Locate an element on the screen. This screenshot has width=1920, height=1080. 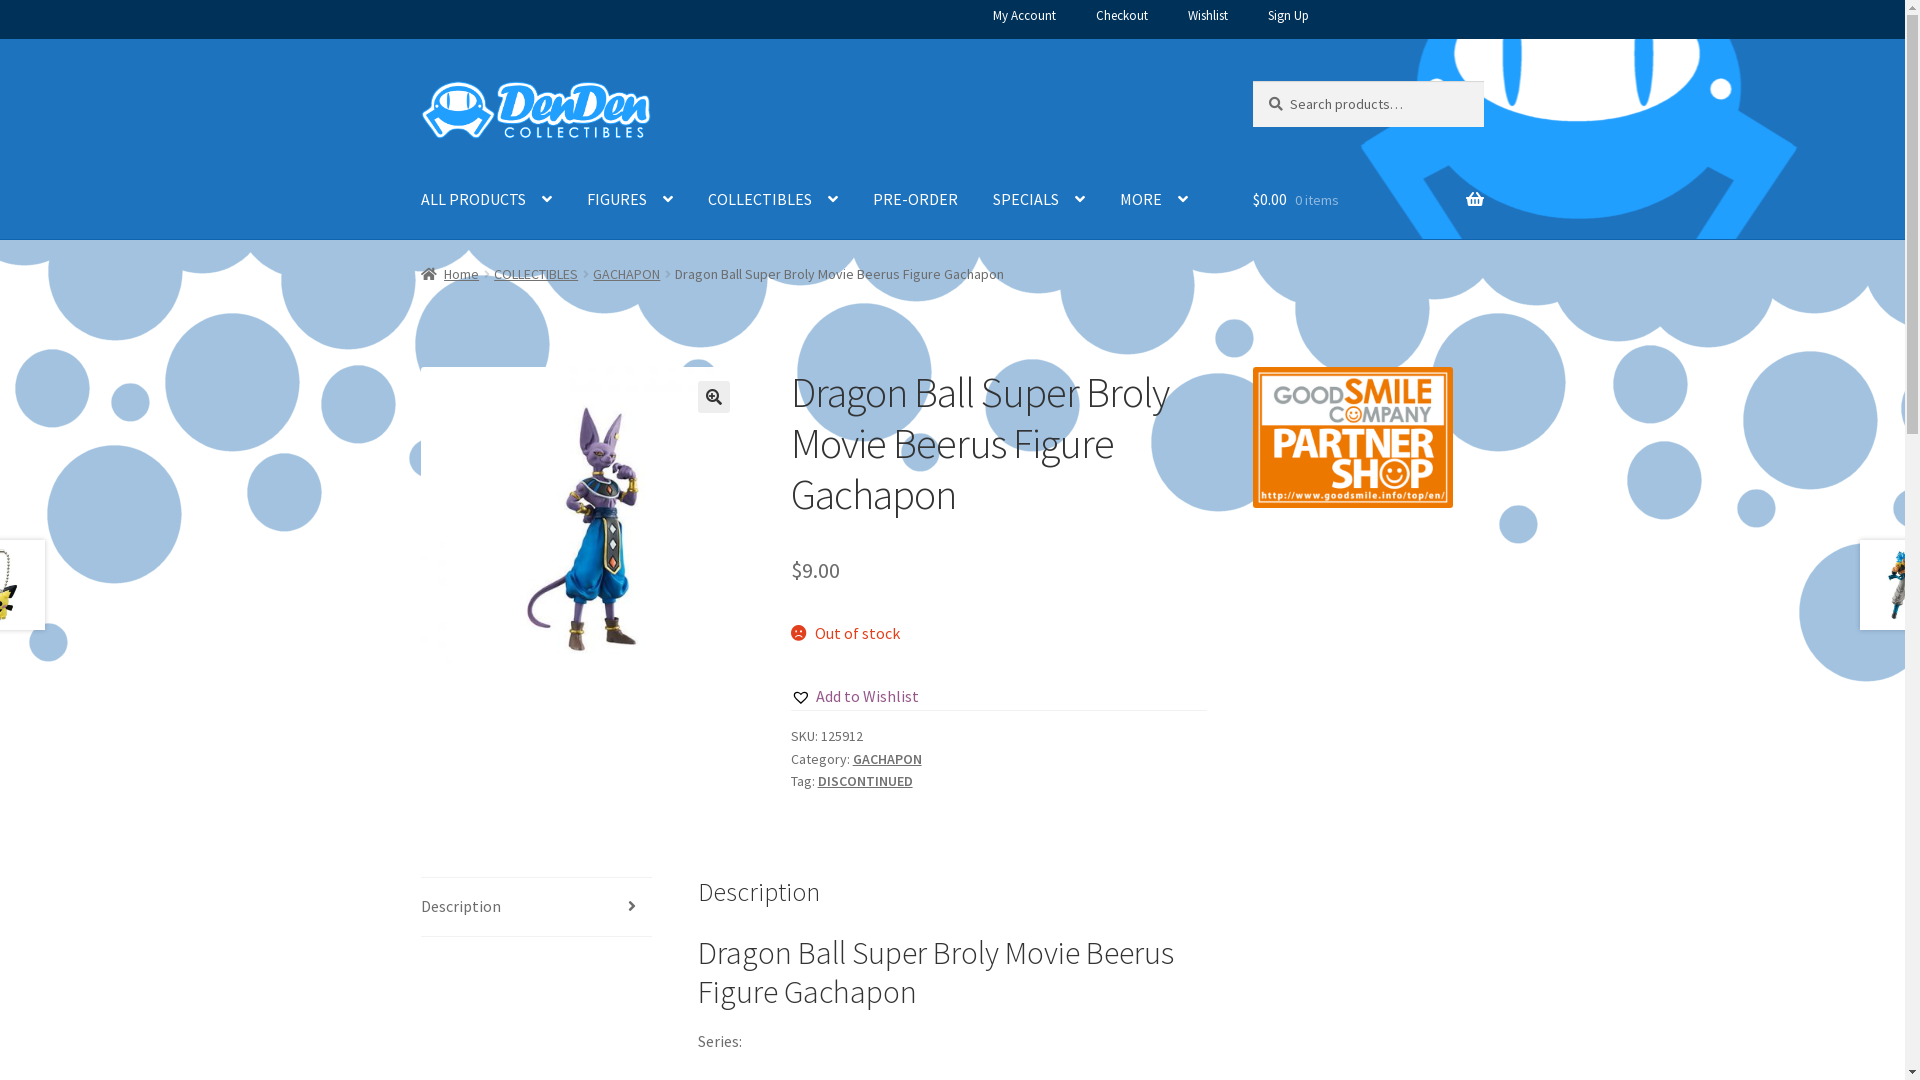
COLLECTIBLES is located at coordinates (773, 200).